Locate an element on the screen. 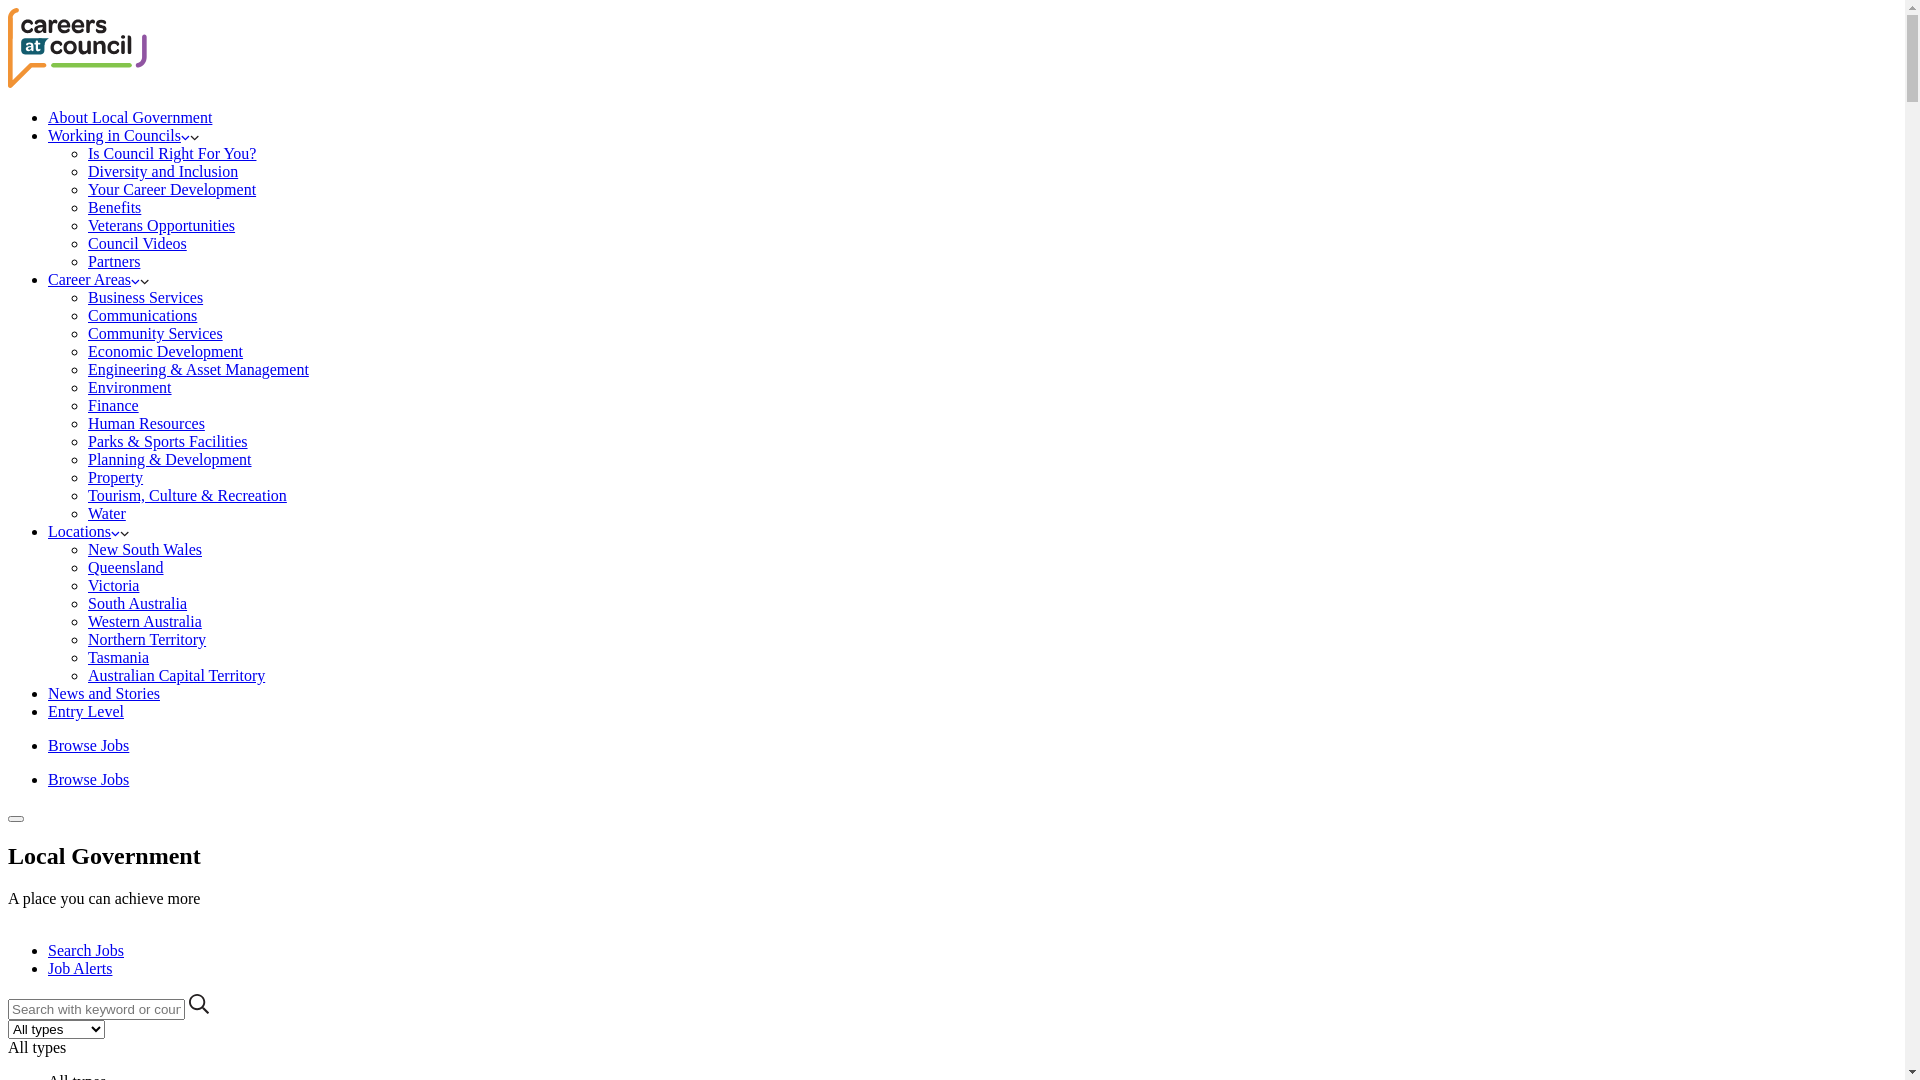 The width and height of the screenshot is (1920, 1080). Economic Development is located at coordinates (166, 352).